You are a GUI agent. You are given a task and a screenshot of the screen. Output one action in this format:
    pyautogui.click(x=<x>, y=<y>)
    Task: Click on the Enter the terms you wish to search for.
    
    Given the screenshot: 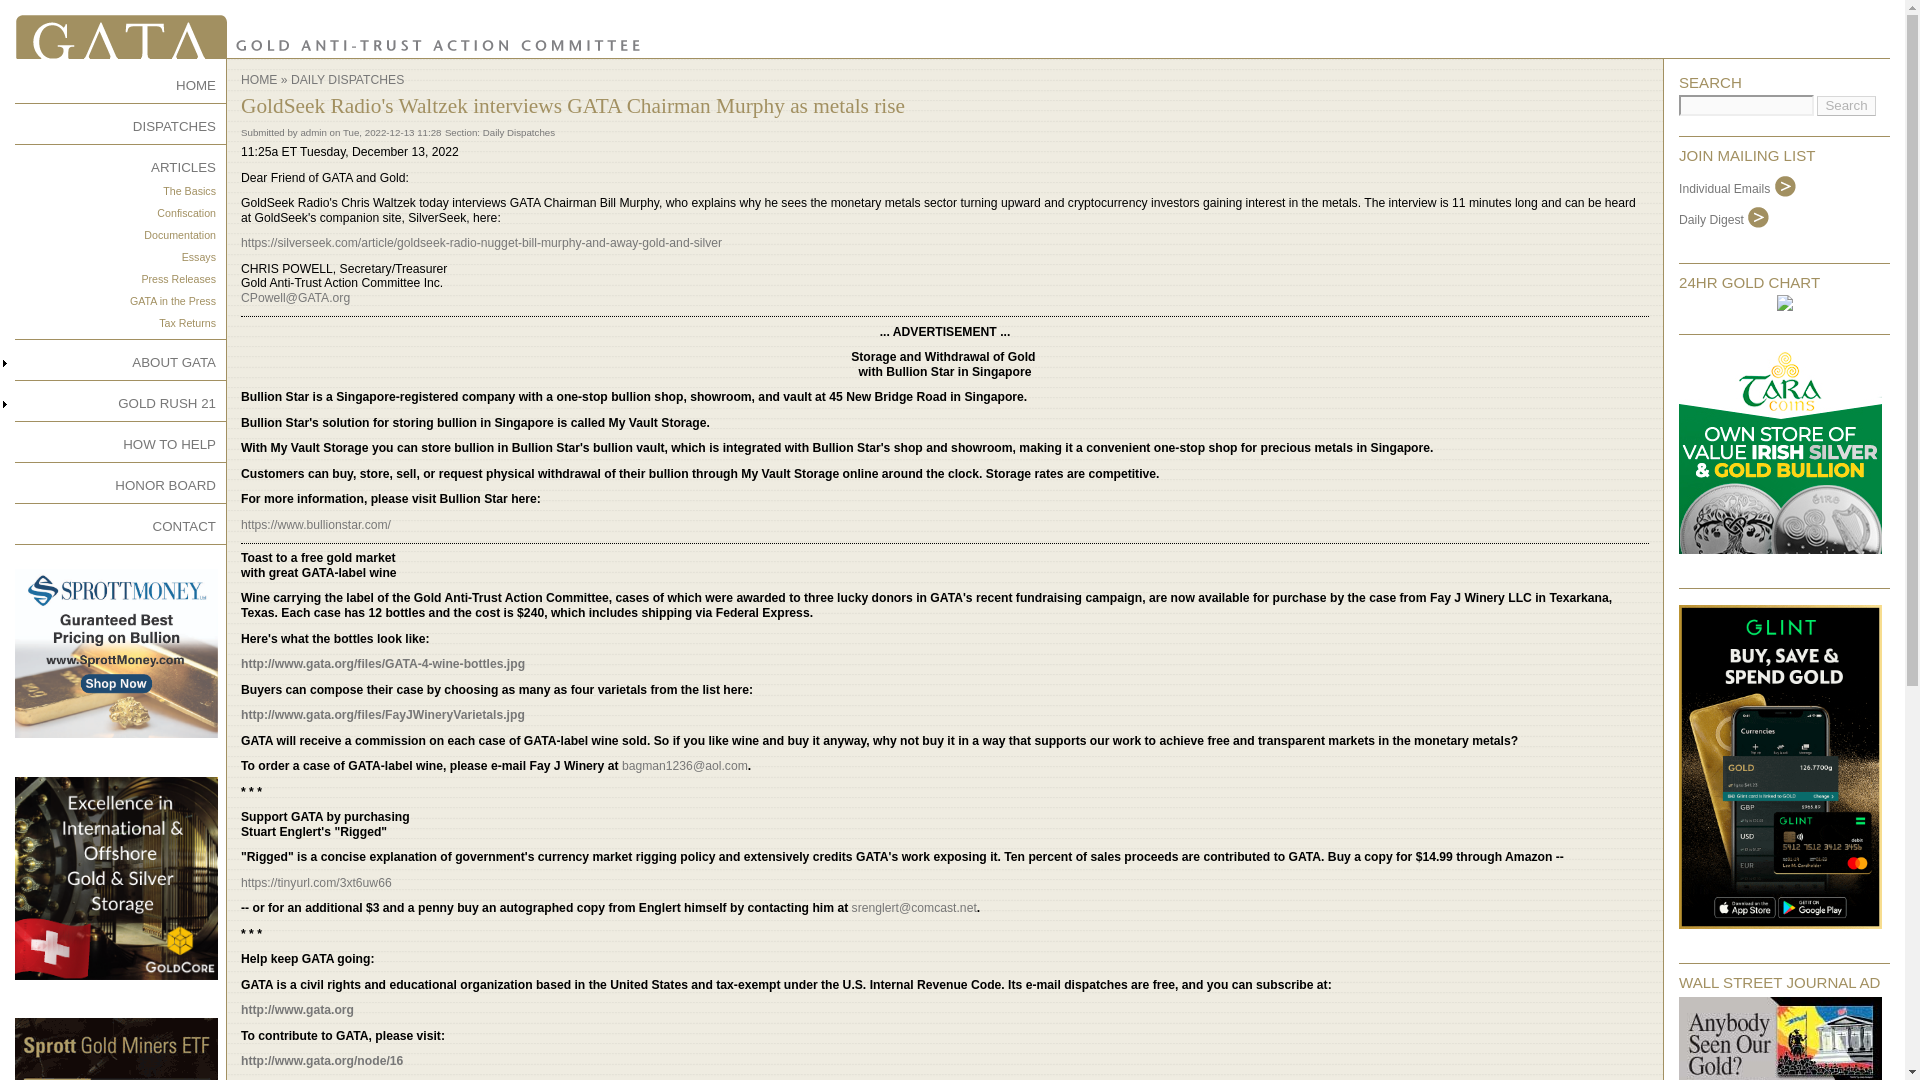 What is the action you would take?
    pyautogui.click(x=1746, y=105)
    